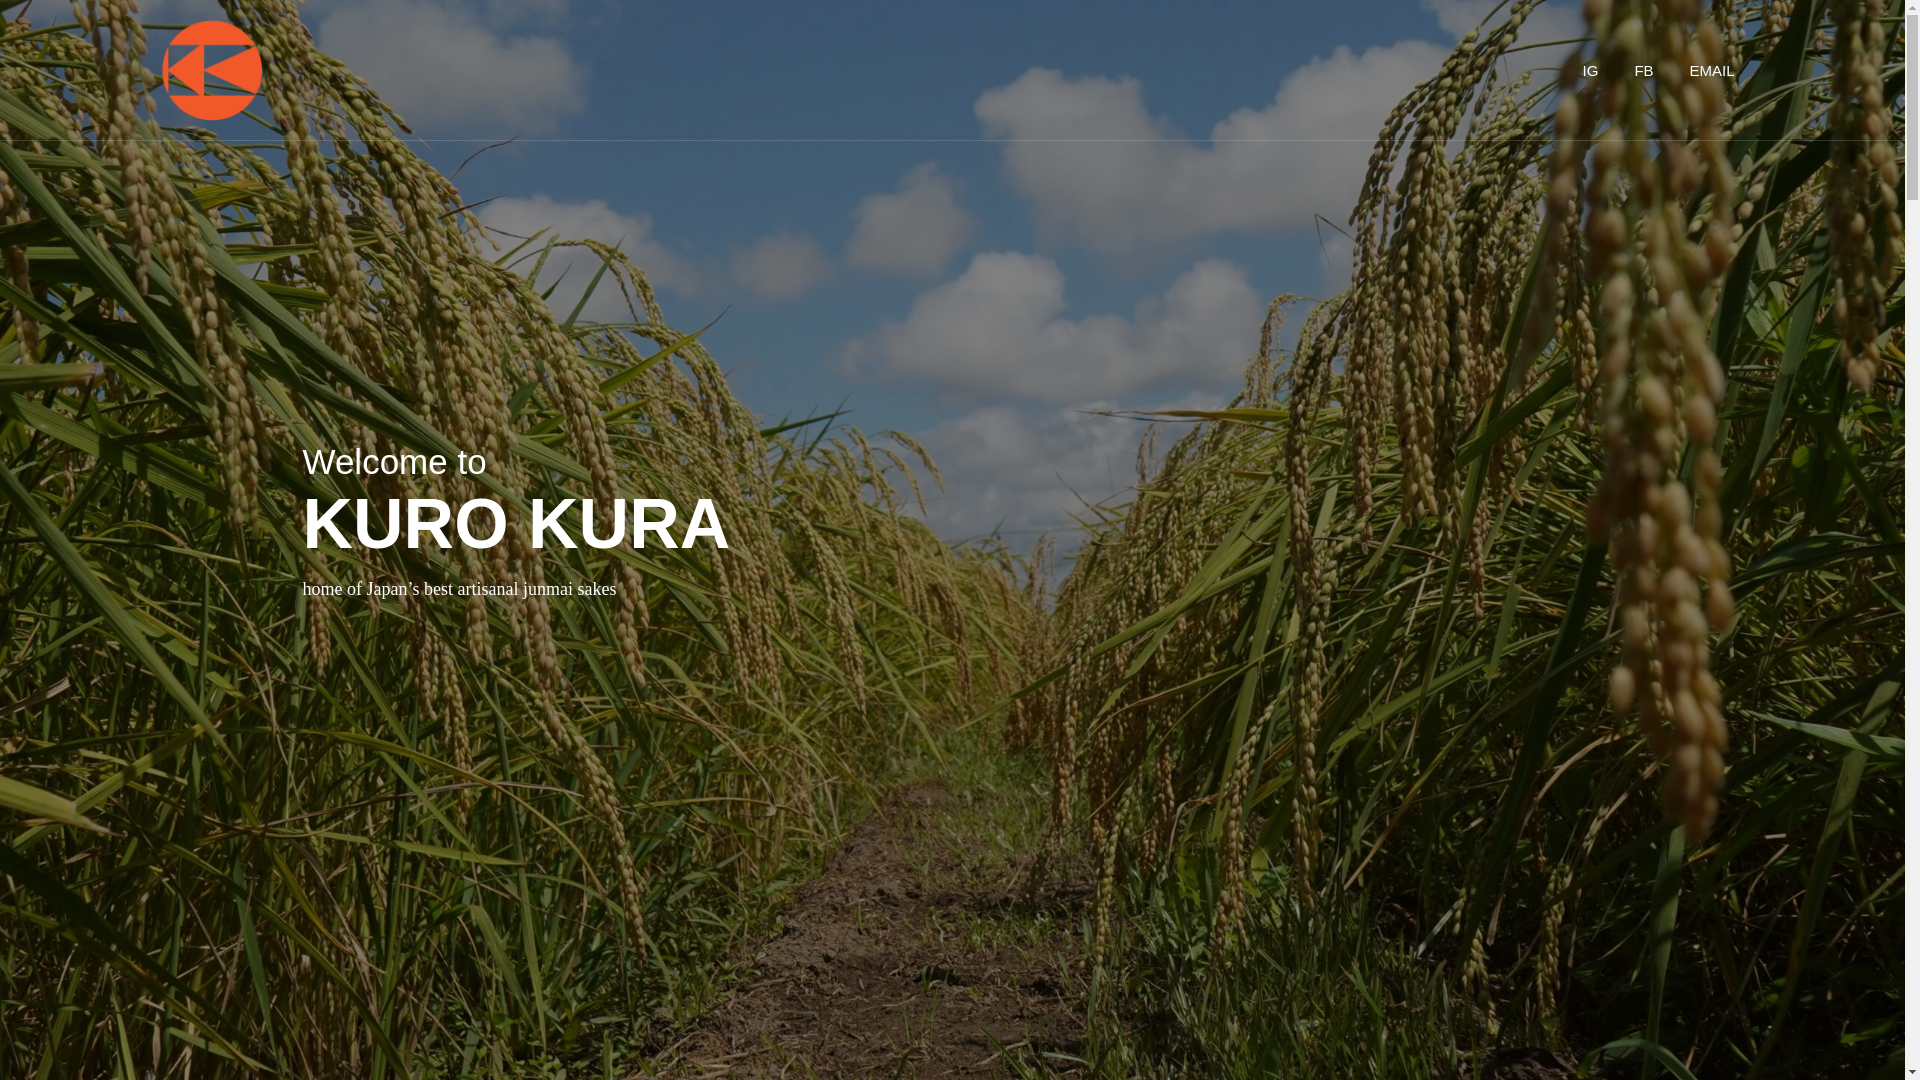  I want to click on IG, so click(1590, 70).